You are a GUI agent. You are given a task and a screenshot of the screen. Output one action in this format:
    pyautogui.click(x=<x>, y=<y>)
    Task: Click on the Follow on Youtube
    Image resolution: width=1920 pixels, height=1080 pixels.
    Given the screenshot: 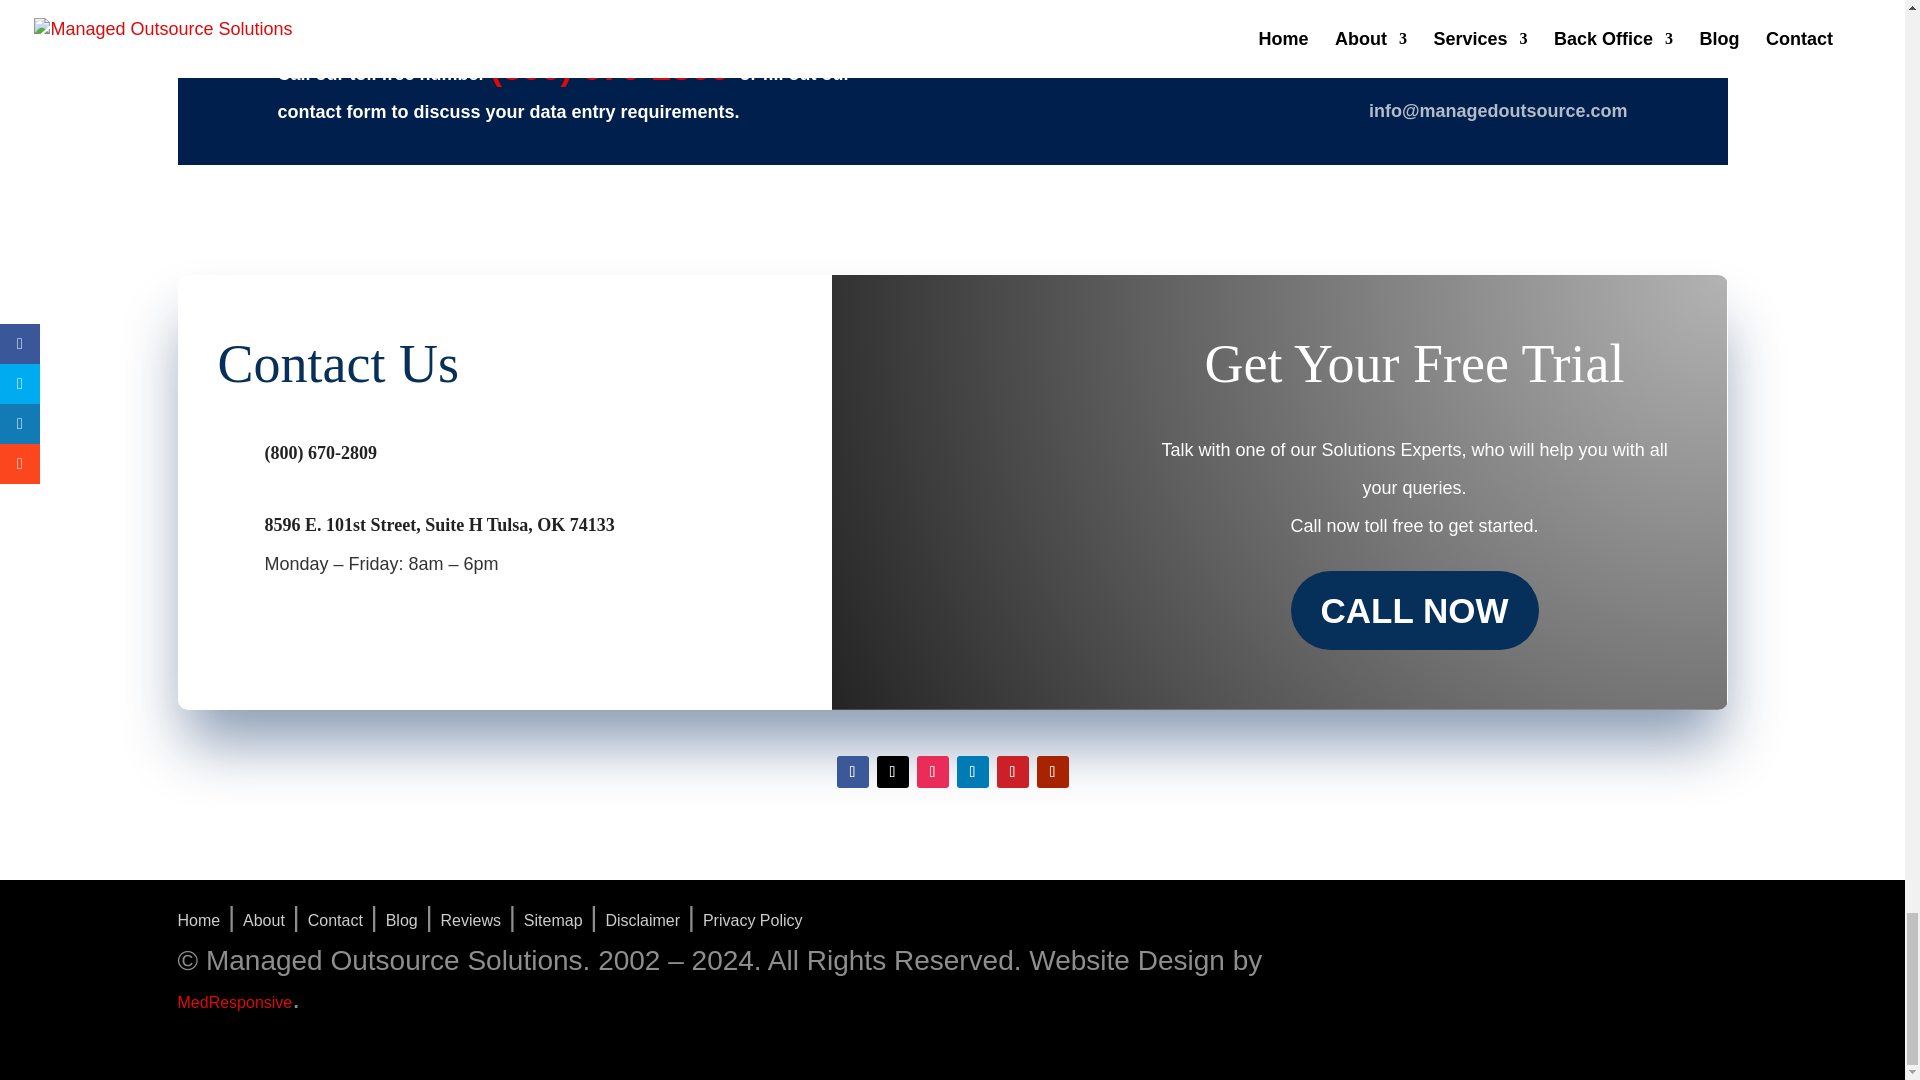 What is the action you would take?
    pyautogui.click(x=1052, y=772)
    